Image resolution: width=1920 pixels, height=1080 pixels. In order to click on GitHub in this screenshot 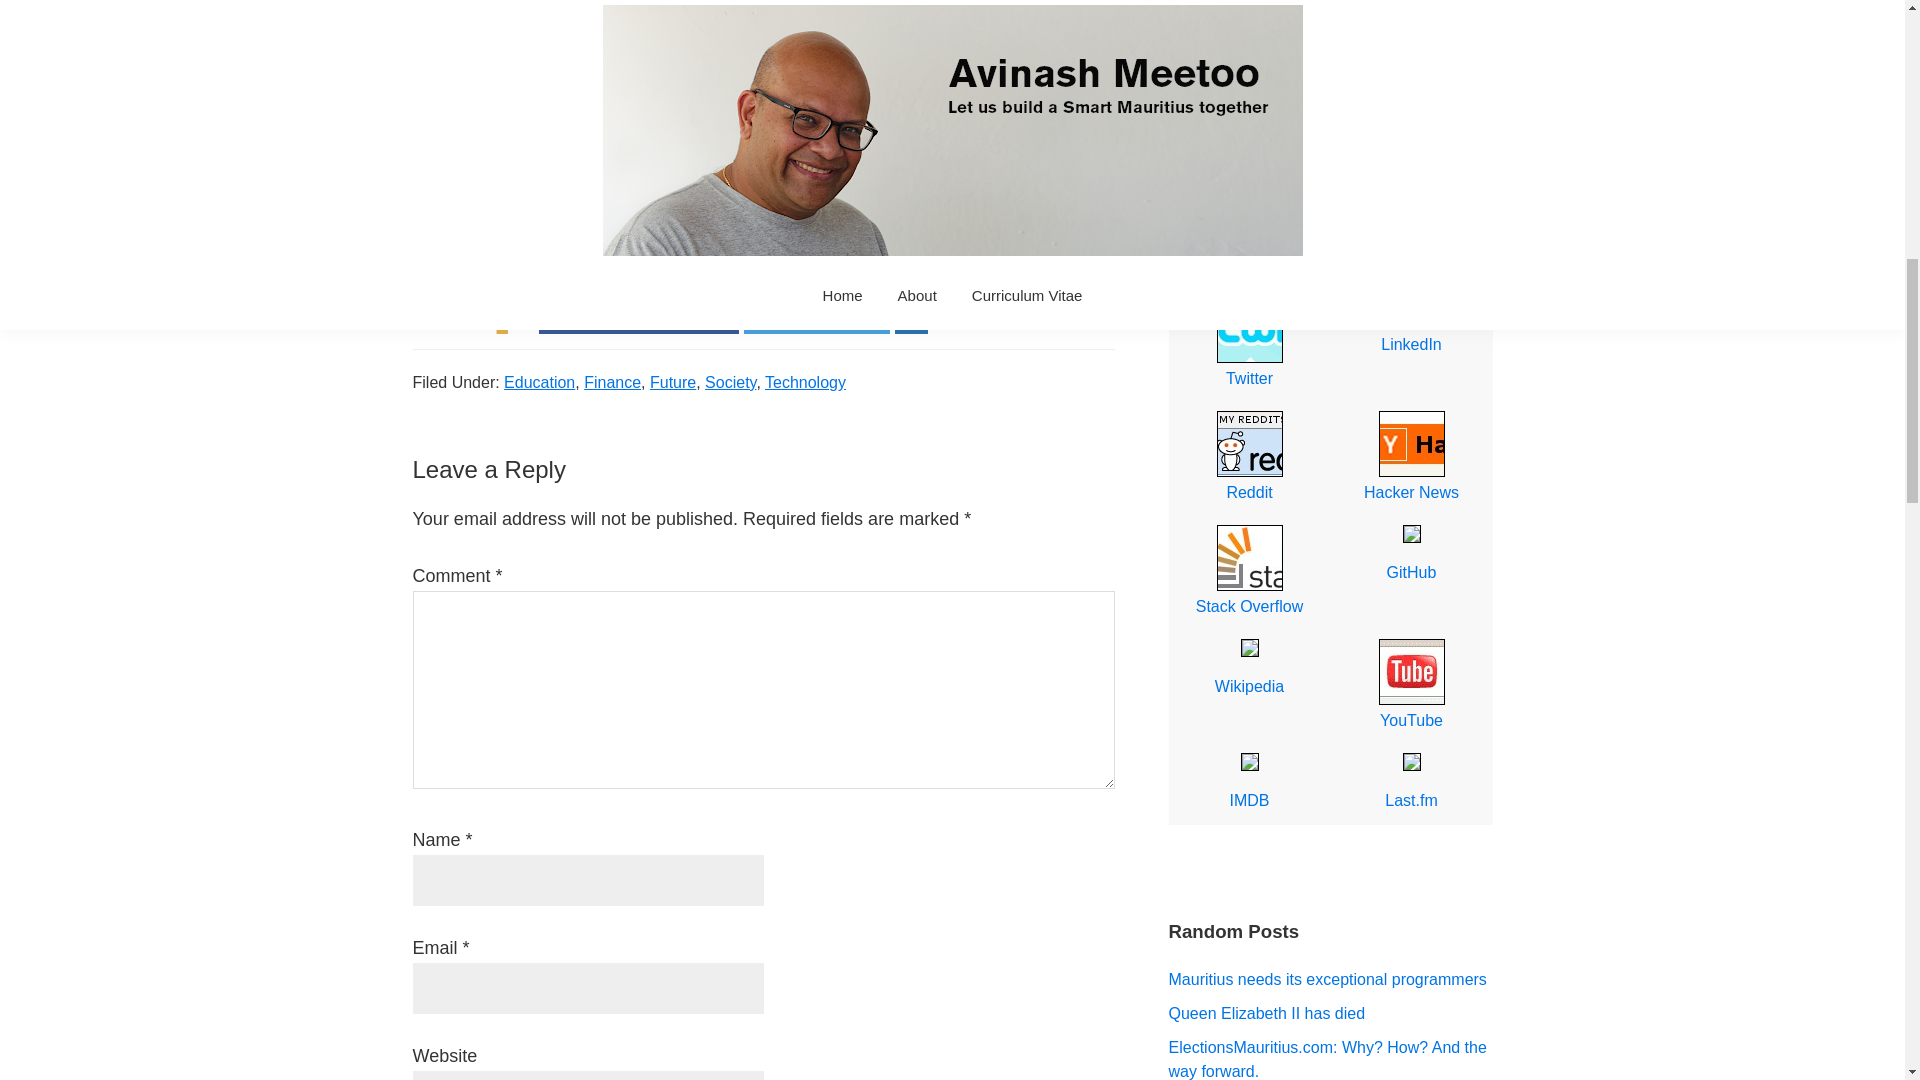, I will do `click(1411, 556)`.